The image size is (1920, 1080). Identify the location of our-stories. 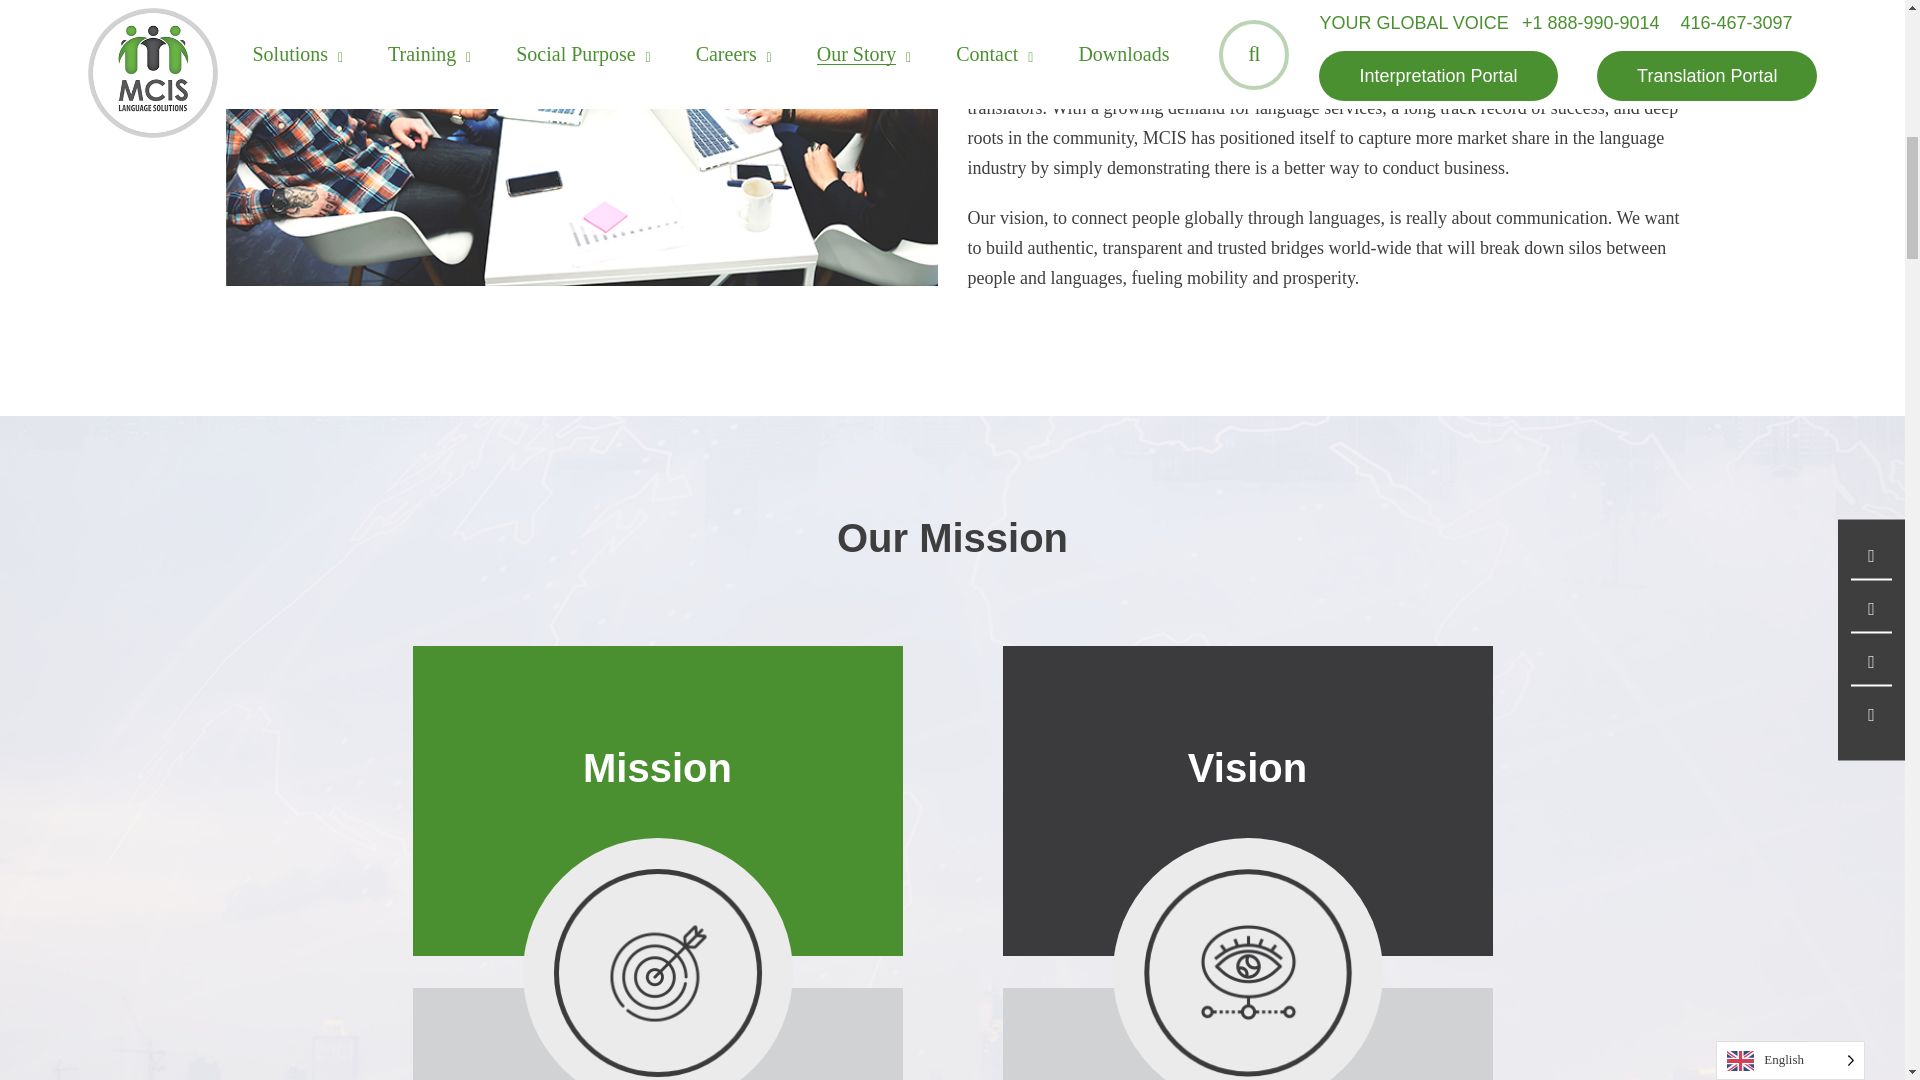
(580, 143).